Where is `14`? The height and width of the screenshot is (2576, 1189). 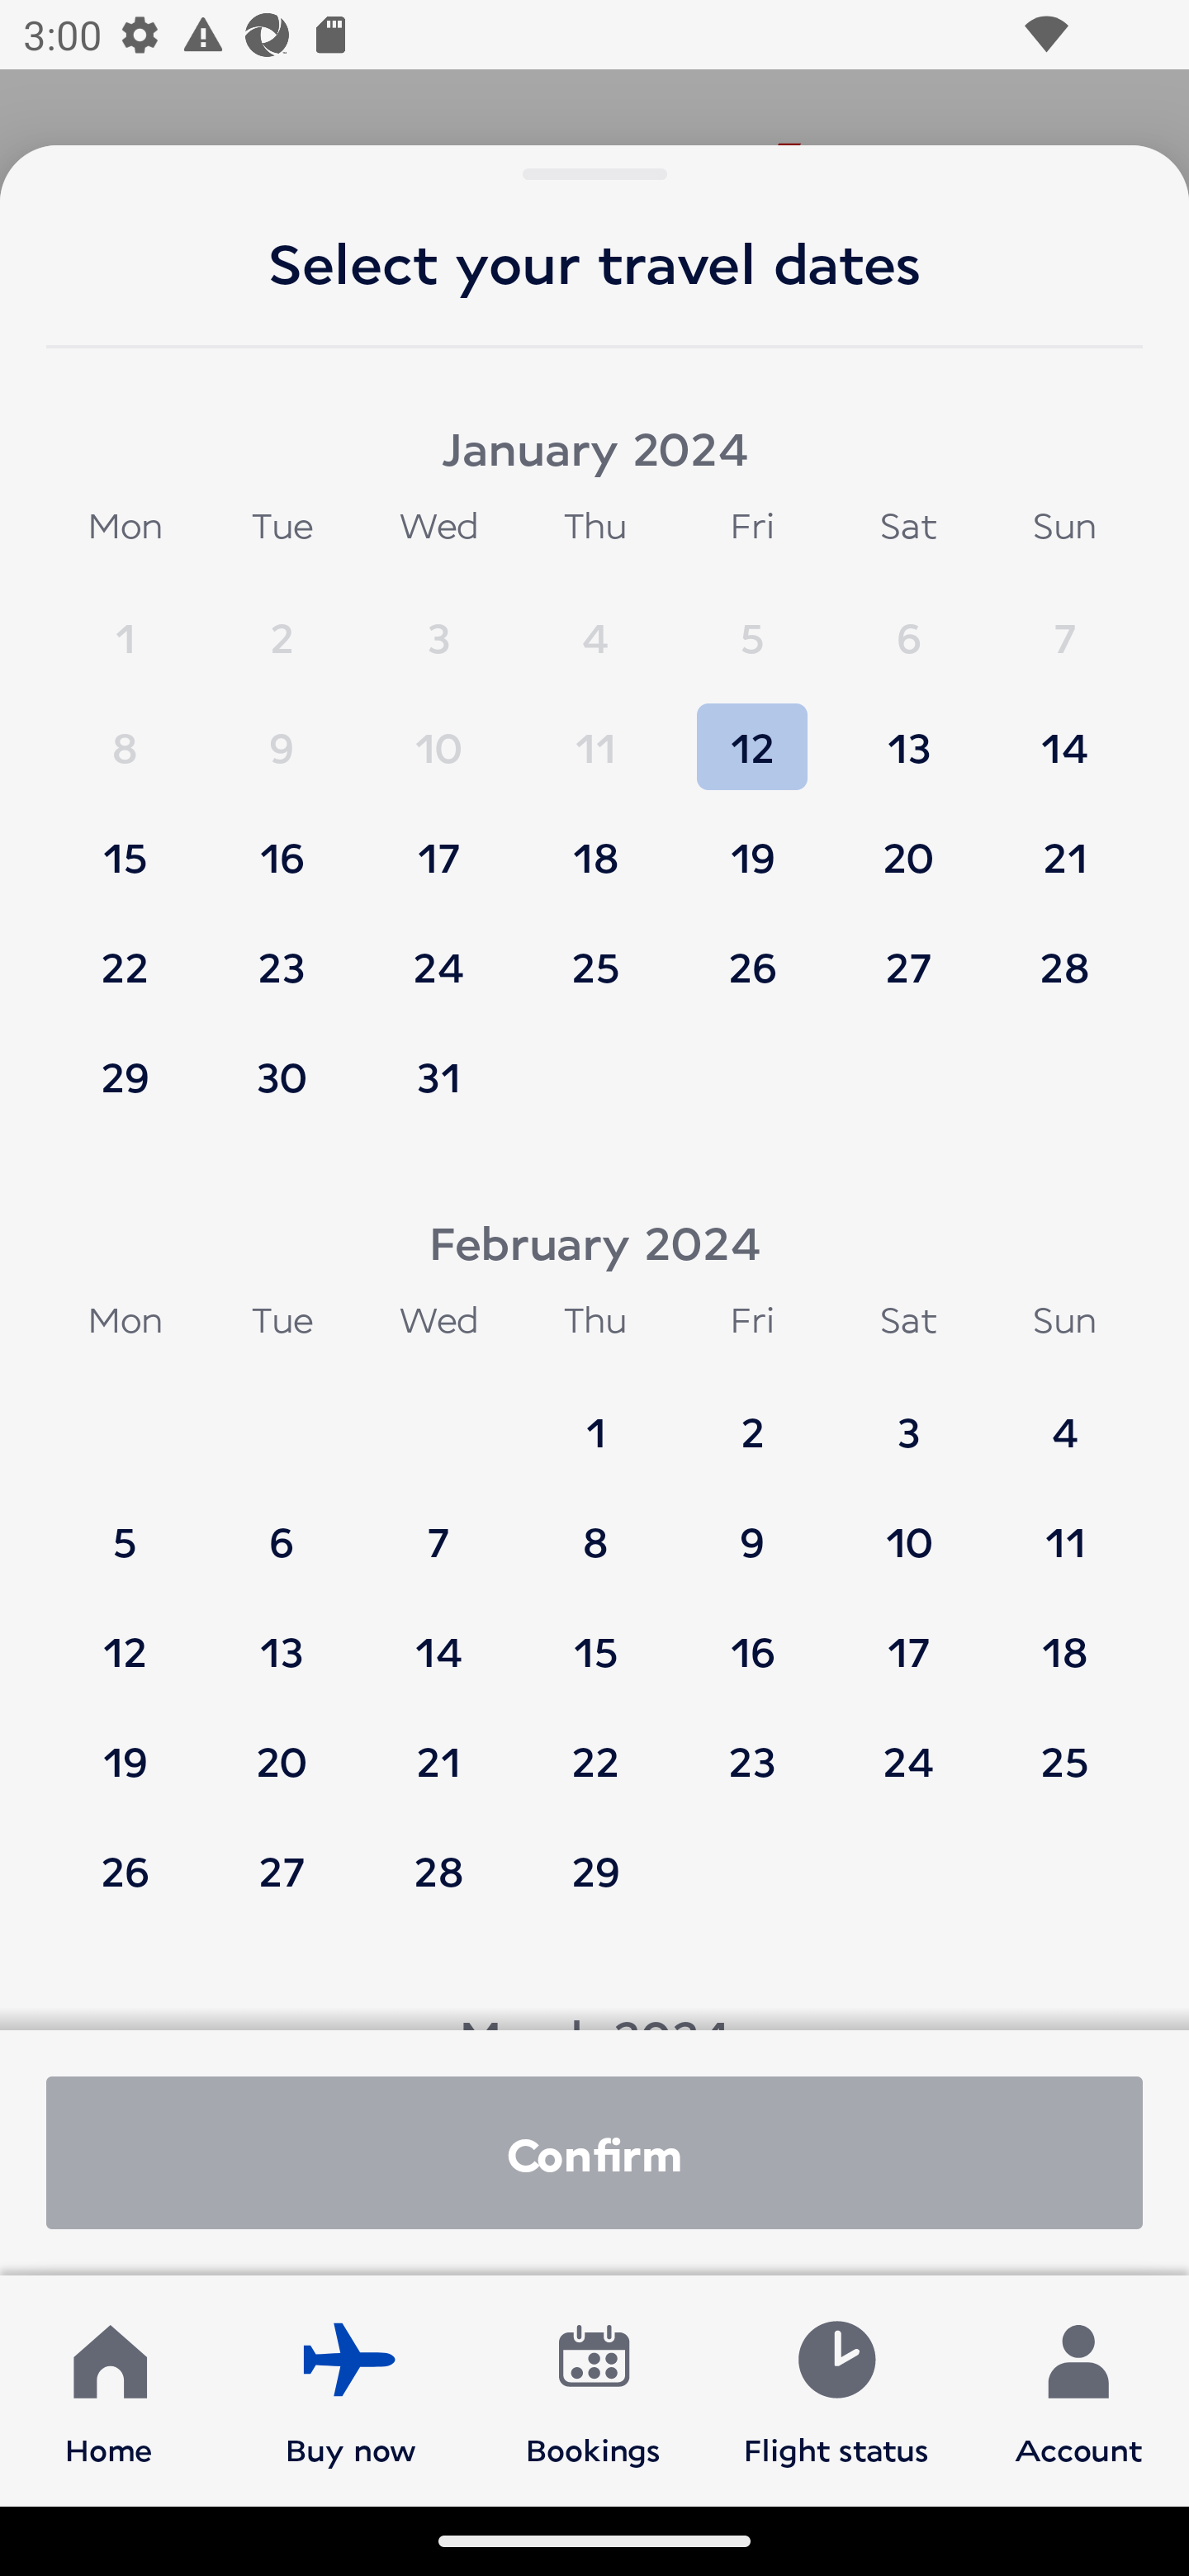
14 is located at coordinates (1064, 732).